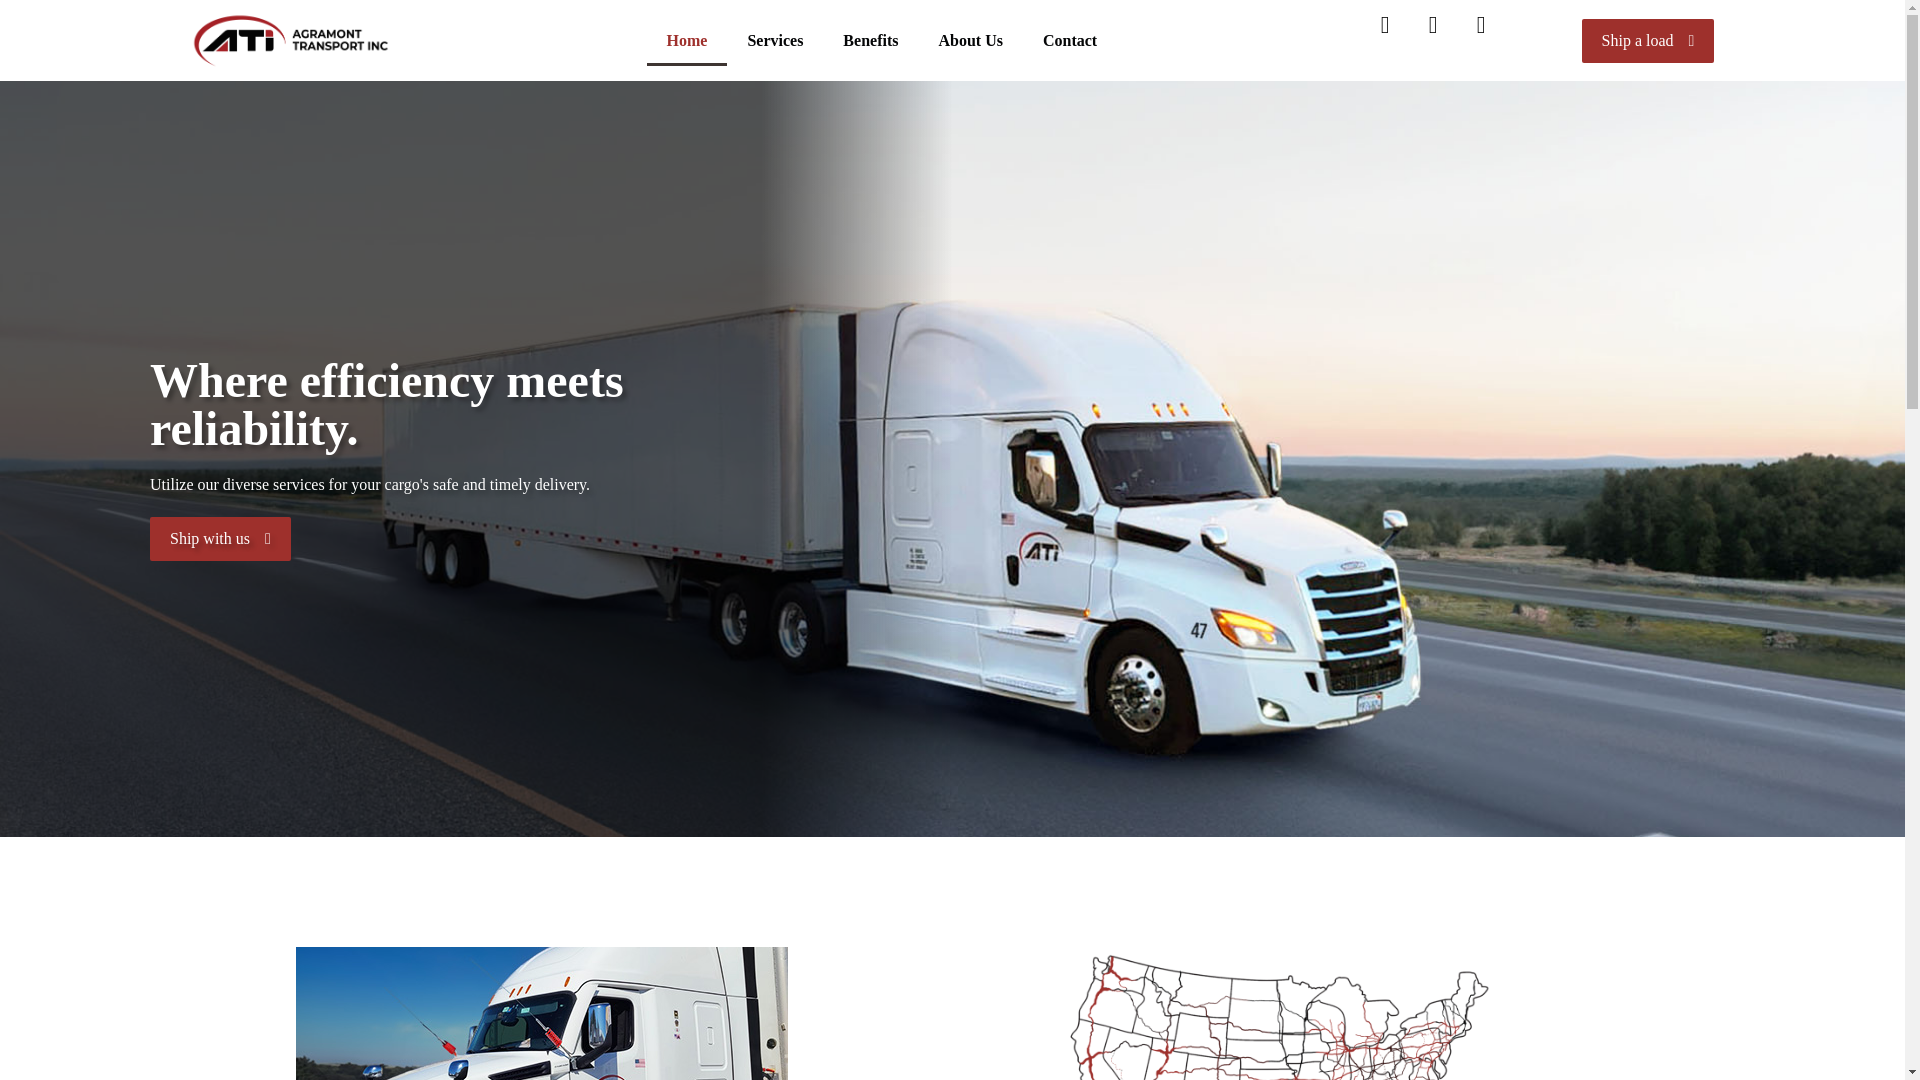 This screenshot has height=1080, width=1920. Describe the element at coordinates (1648, 40) in the screenshot. I see `Ship a load` at that location.